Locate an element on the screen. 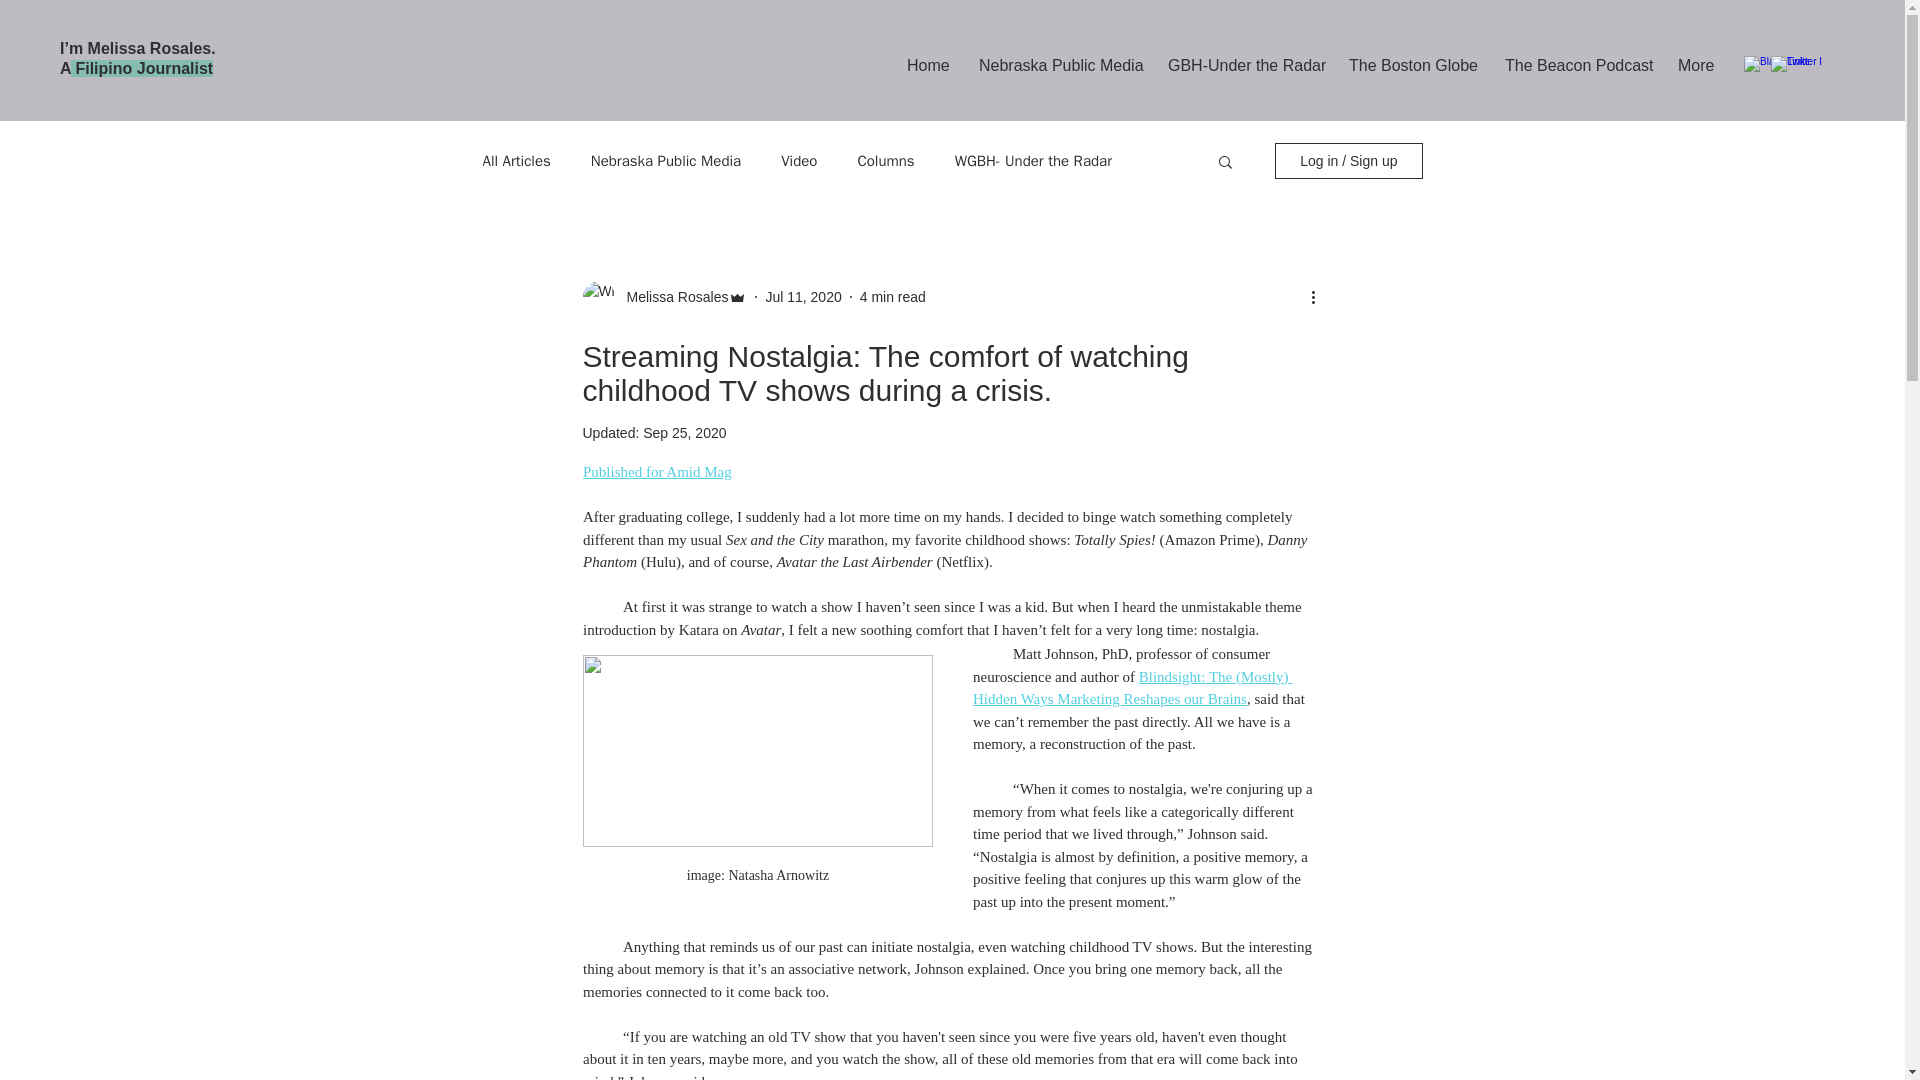  Sep 25, 2020 is located at coordinates (684, 432).